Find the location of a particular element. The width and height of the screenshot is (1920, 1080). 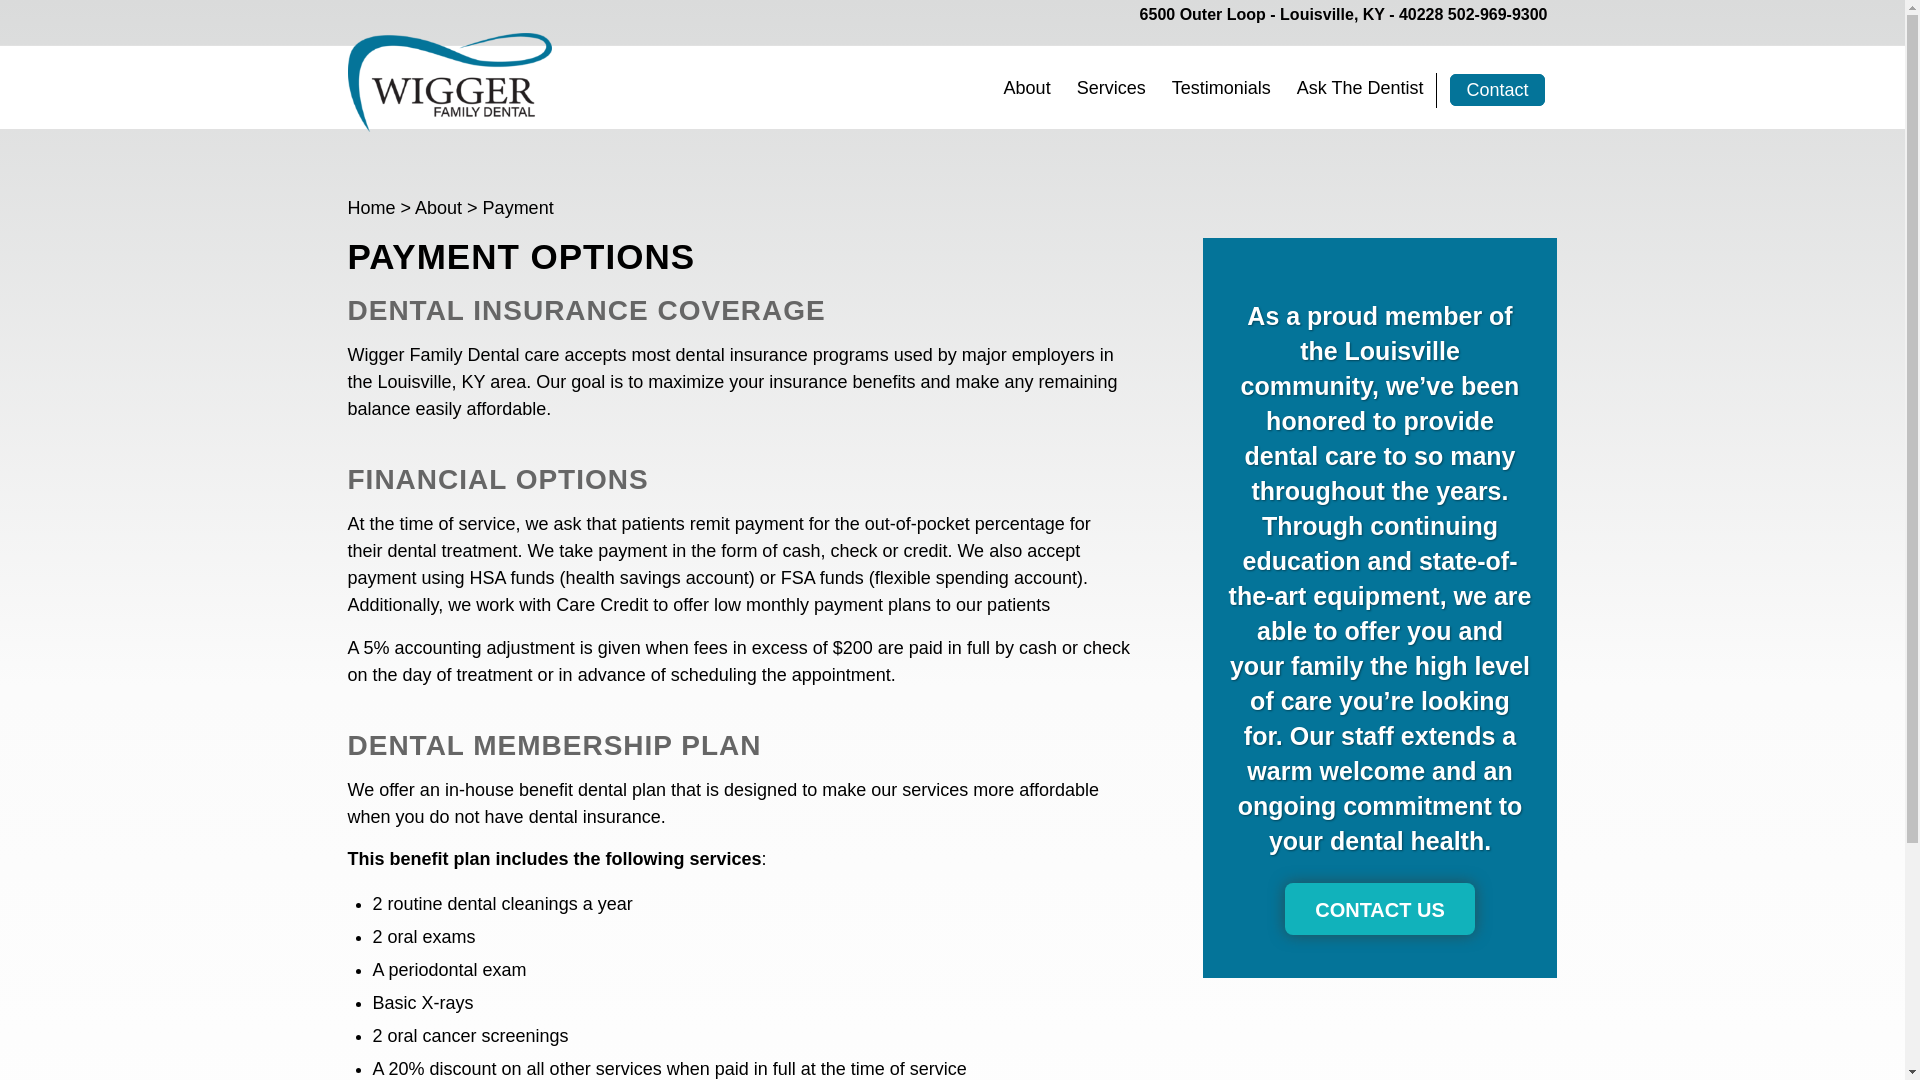

Contact is located at coordinates (1496, 89).